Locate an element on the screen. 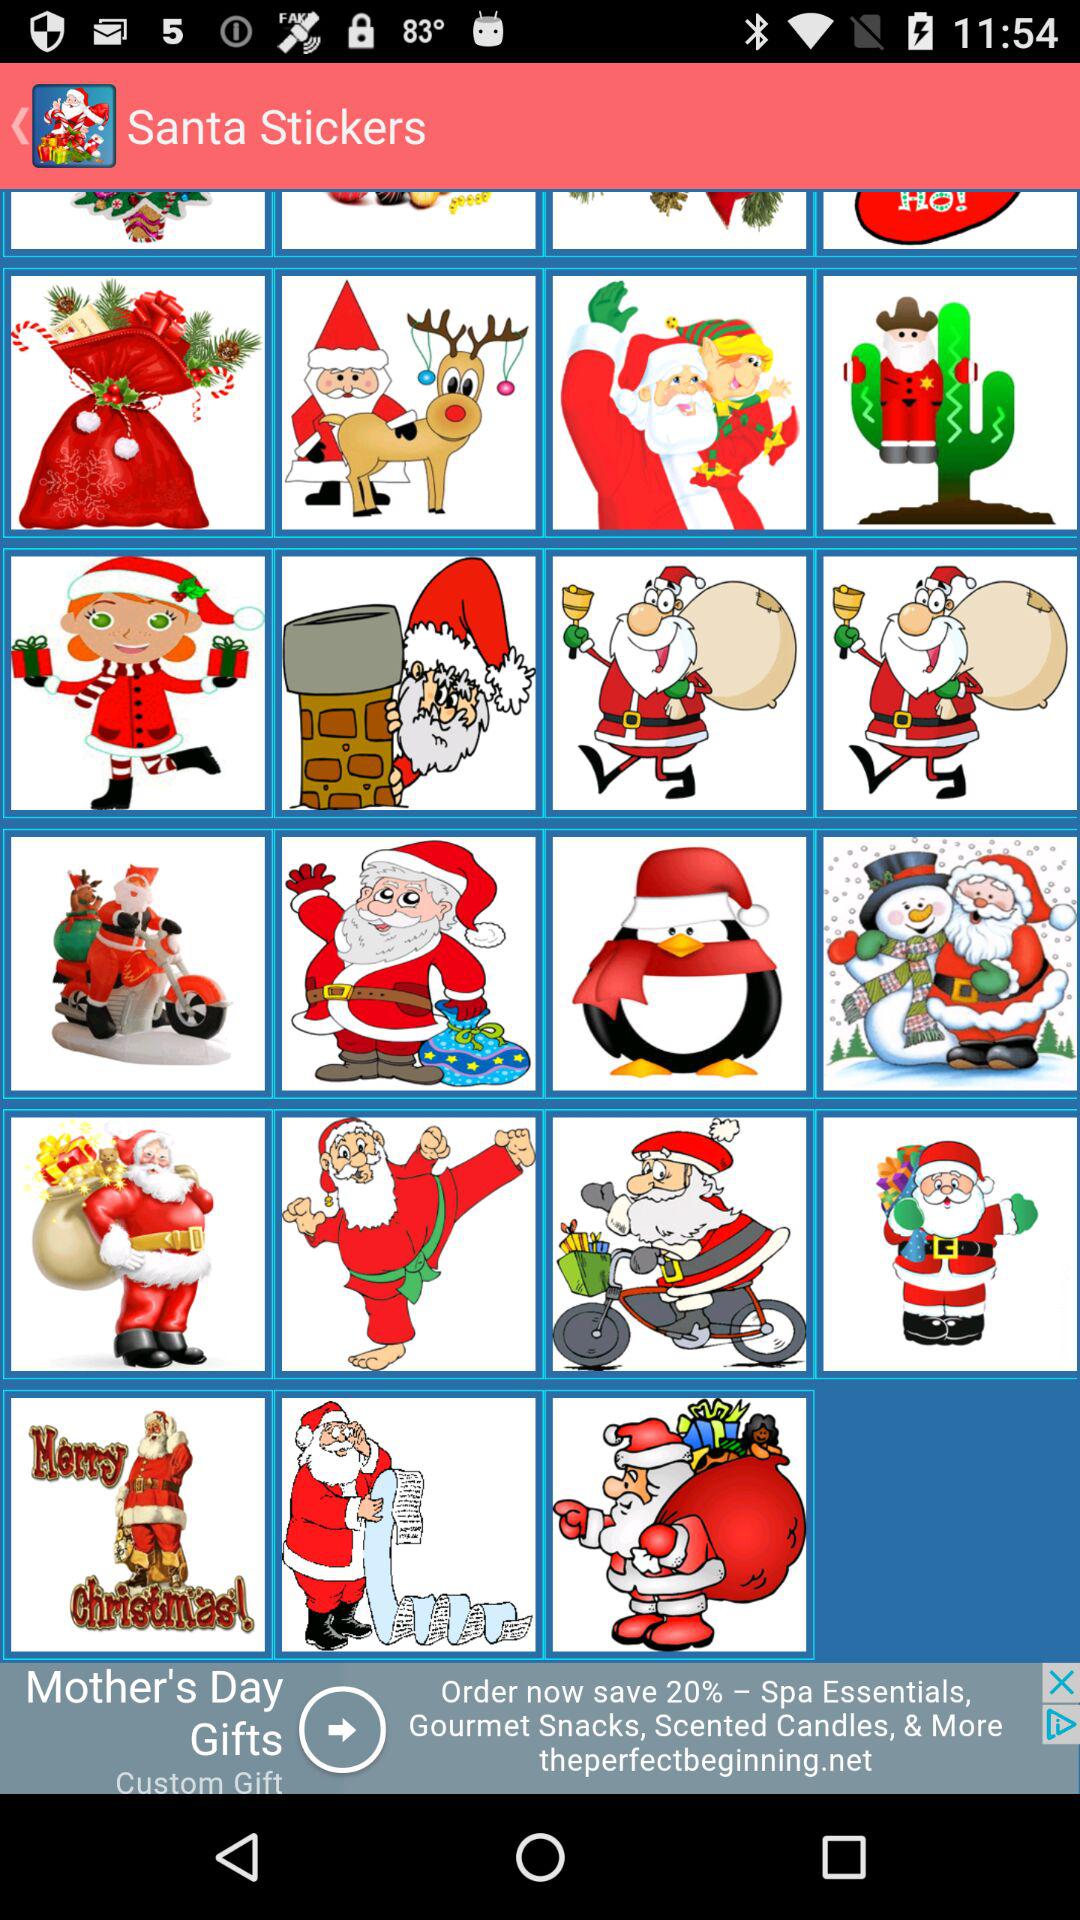 Image resolution: width=1080 pixels, height=1920 pixels. select the 4th image from 3rd row from the bottom is located at coordinates (946, 964).